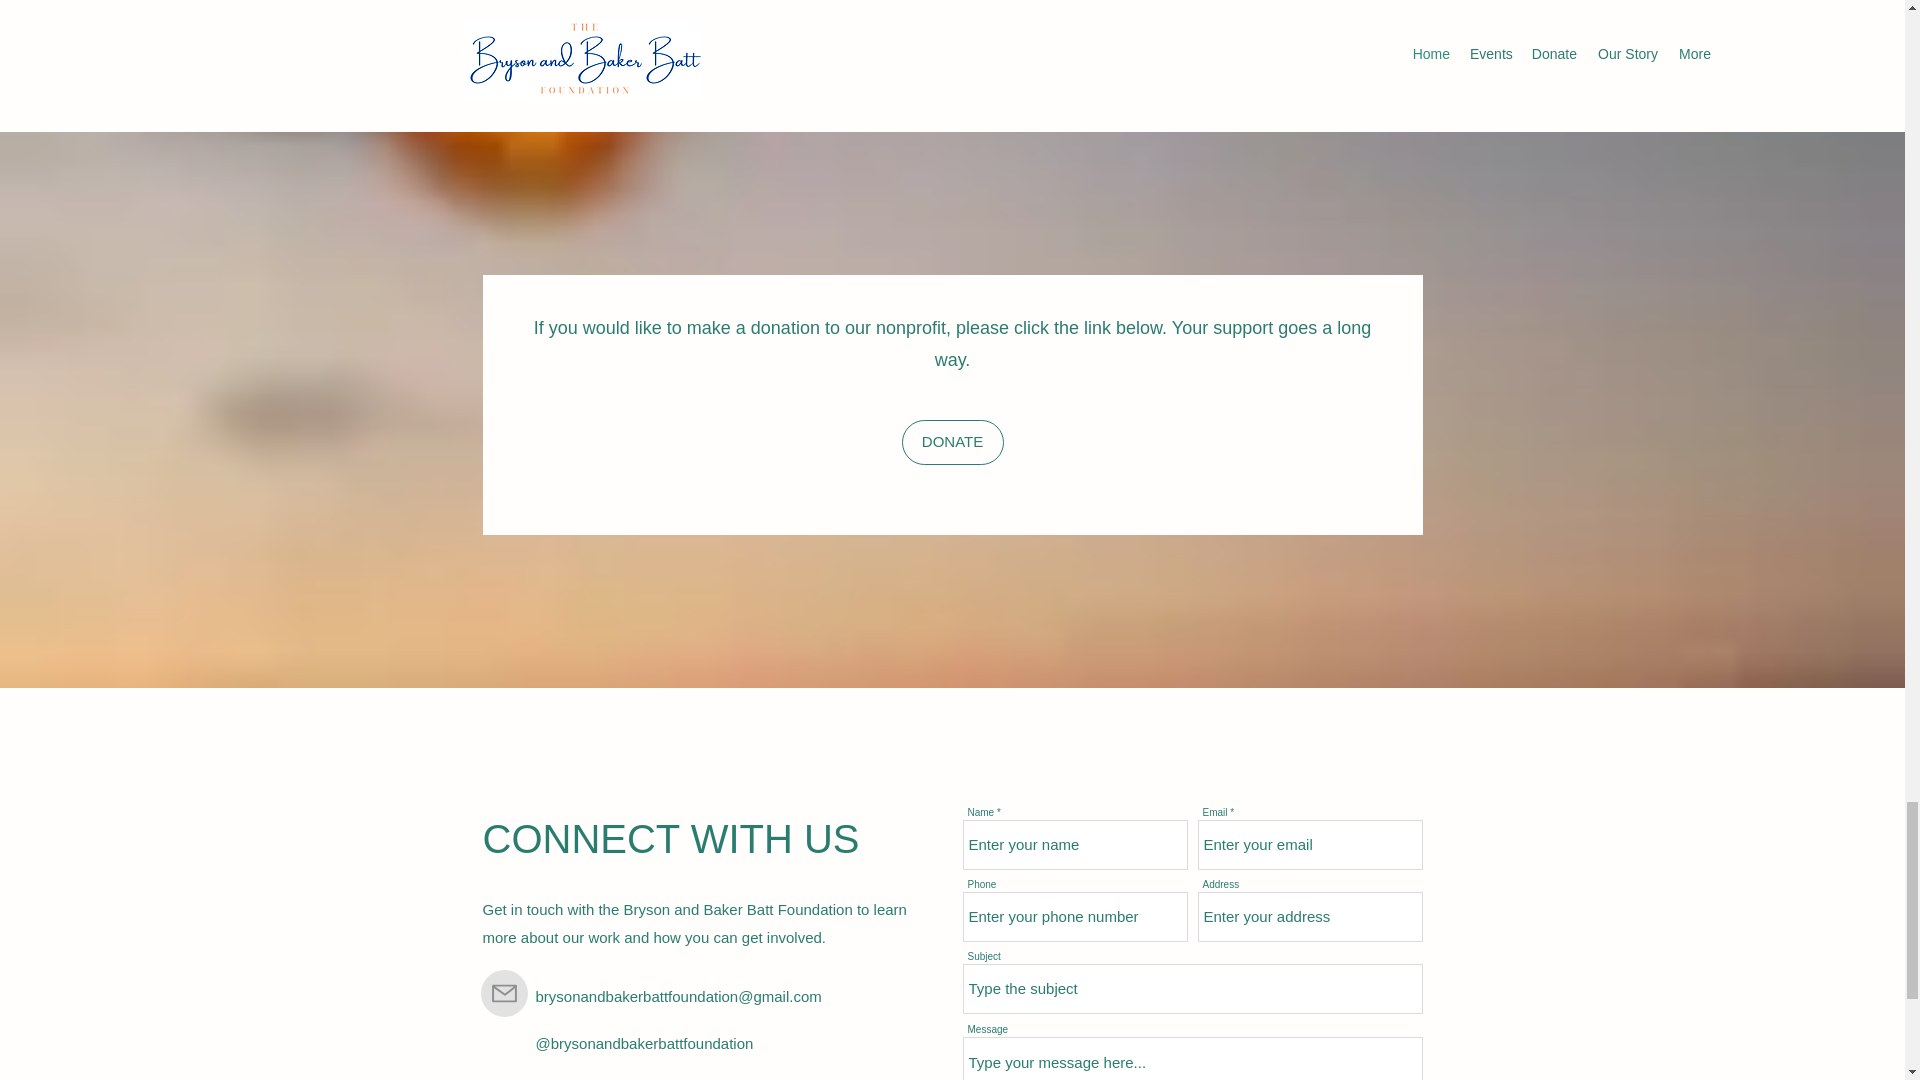  What do you see at coordinates (953, 442) in the screenshot?
I see `DONATE` at bounding box center [953, 442].